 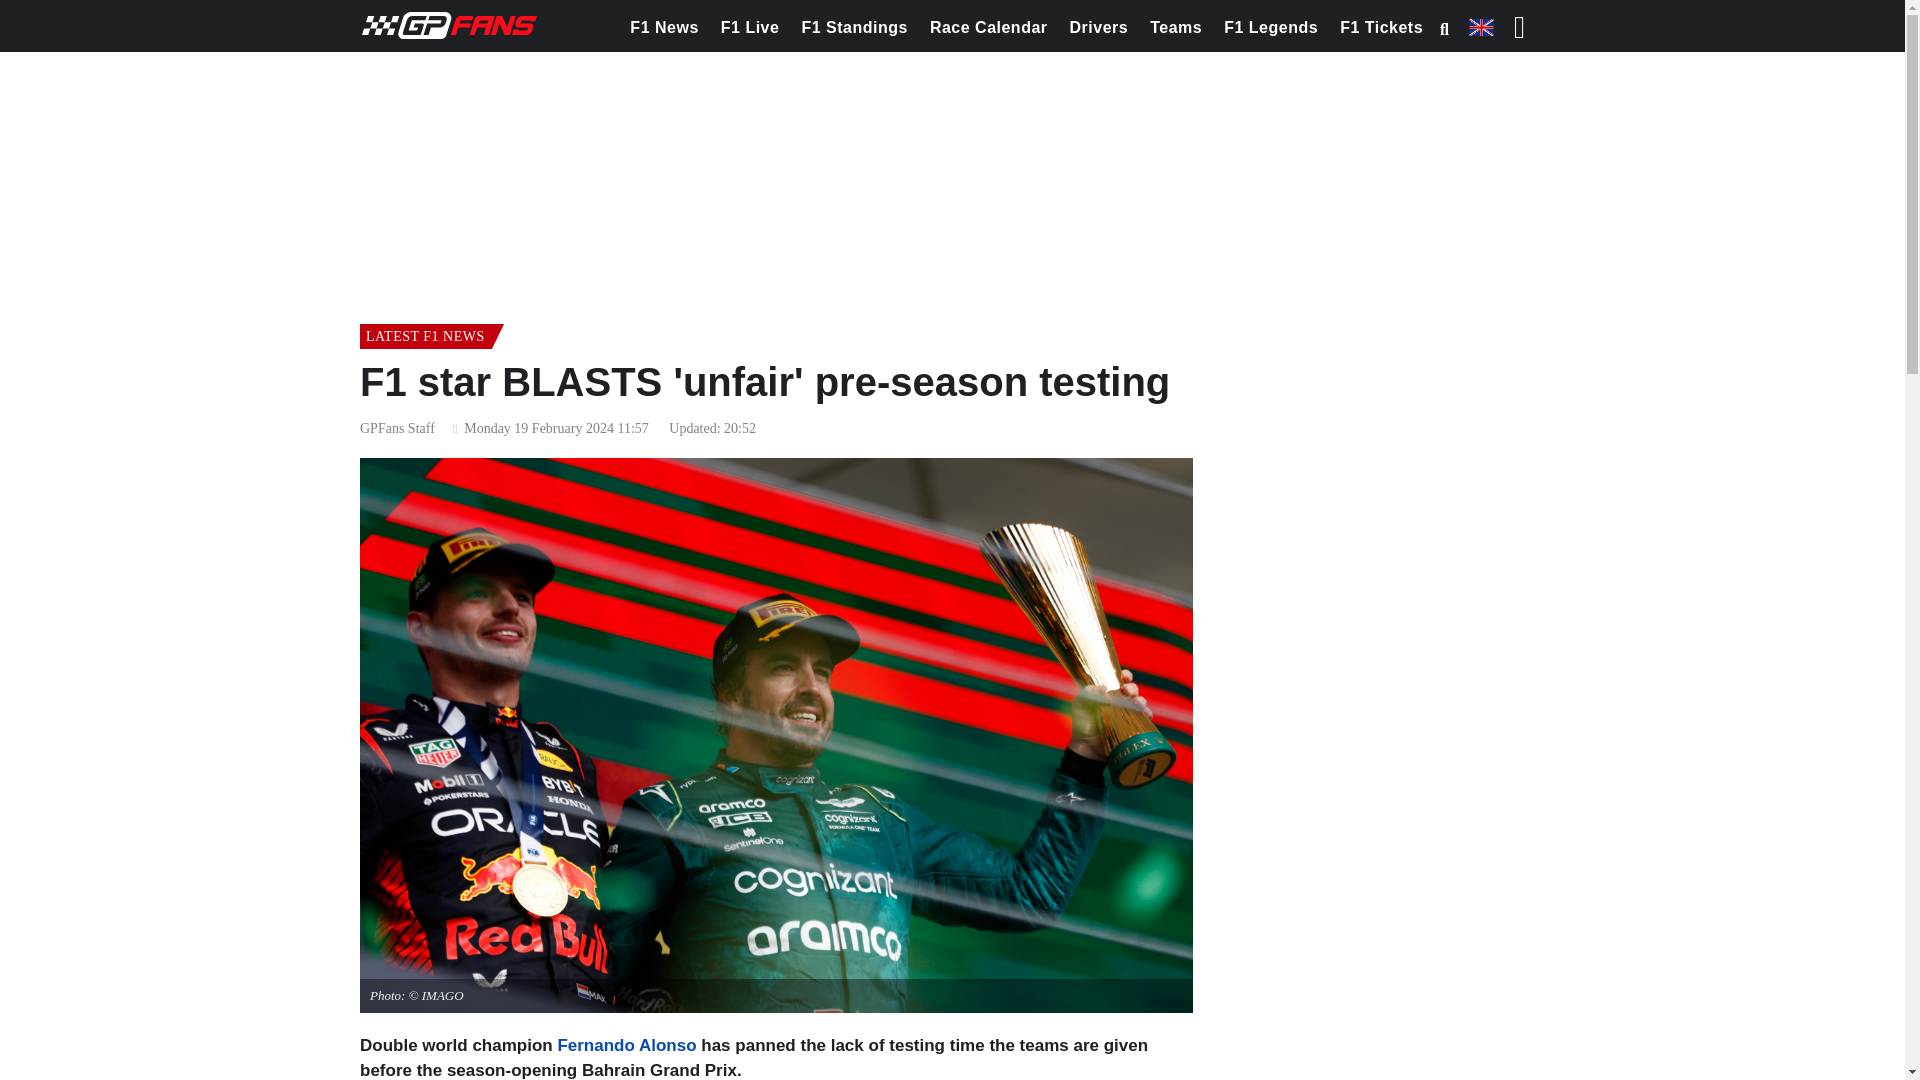 I want to click on F1 News, so click(x=663, y=28).